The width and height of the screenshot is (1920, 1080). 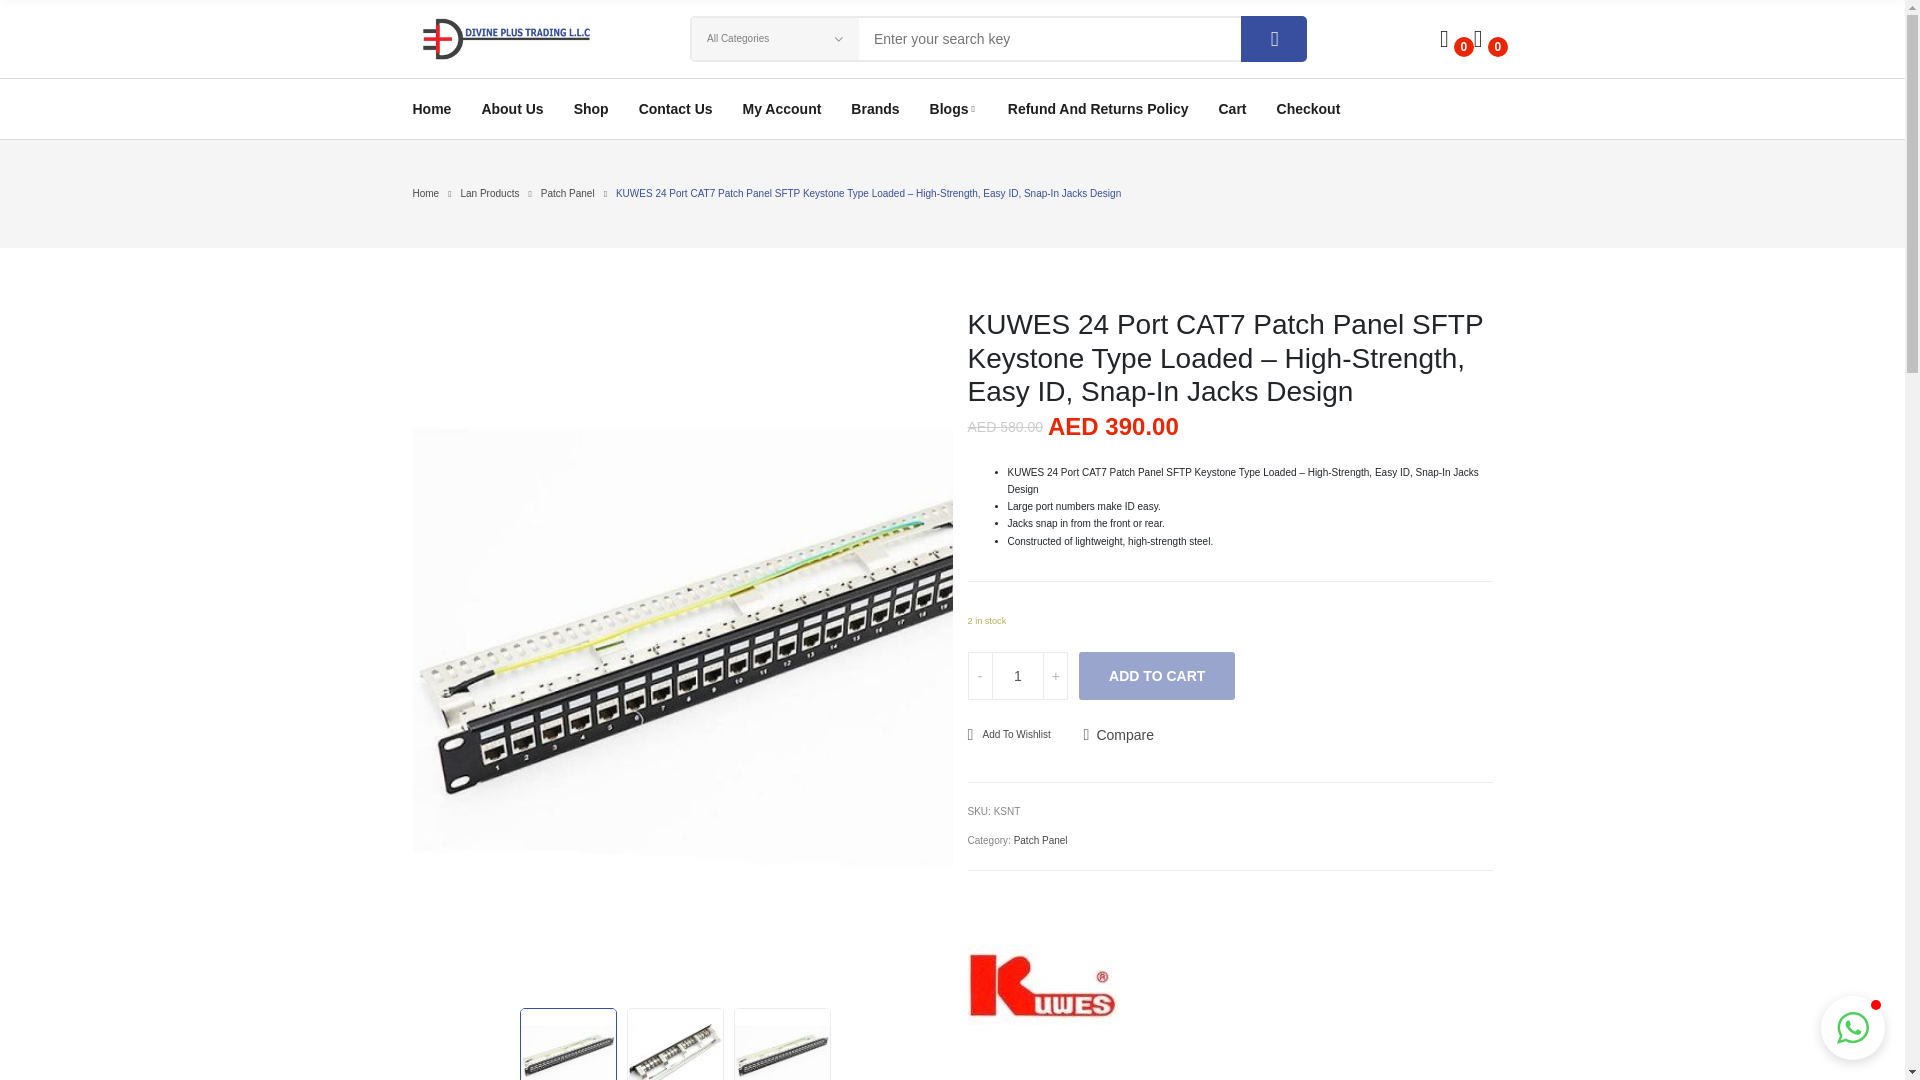 What do you see at coordinates (512, 108) in the screenshot?
I see `About Us` at bounding box center [512, 108].